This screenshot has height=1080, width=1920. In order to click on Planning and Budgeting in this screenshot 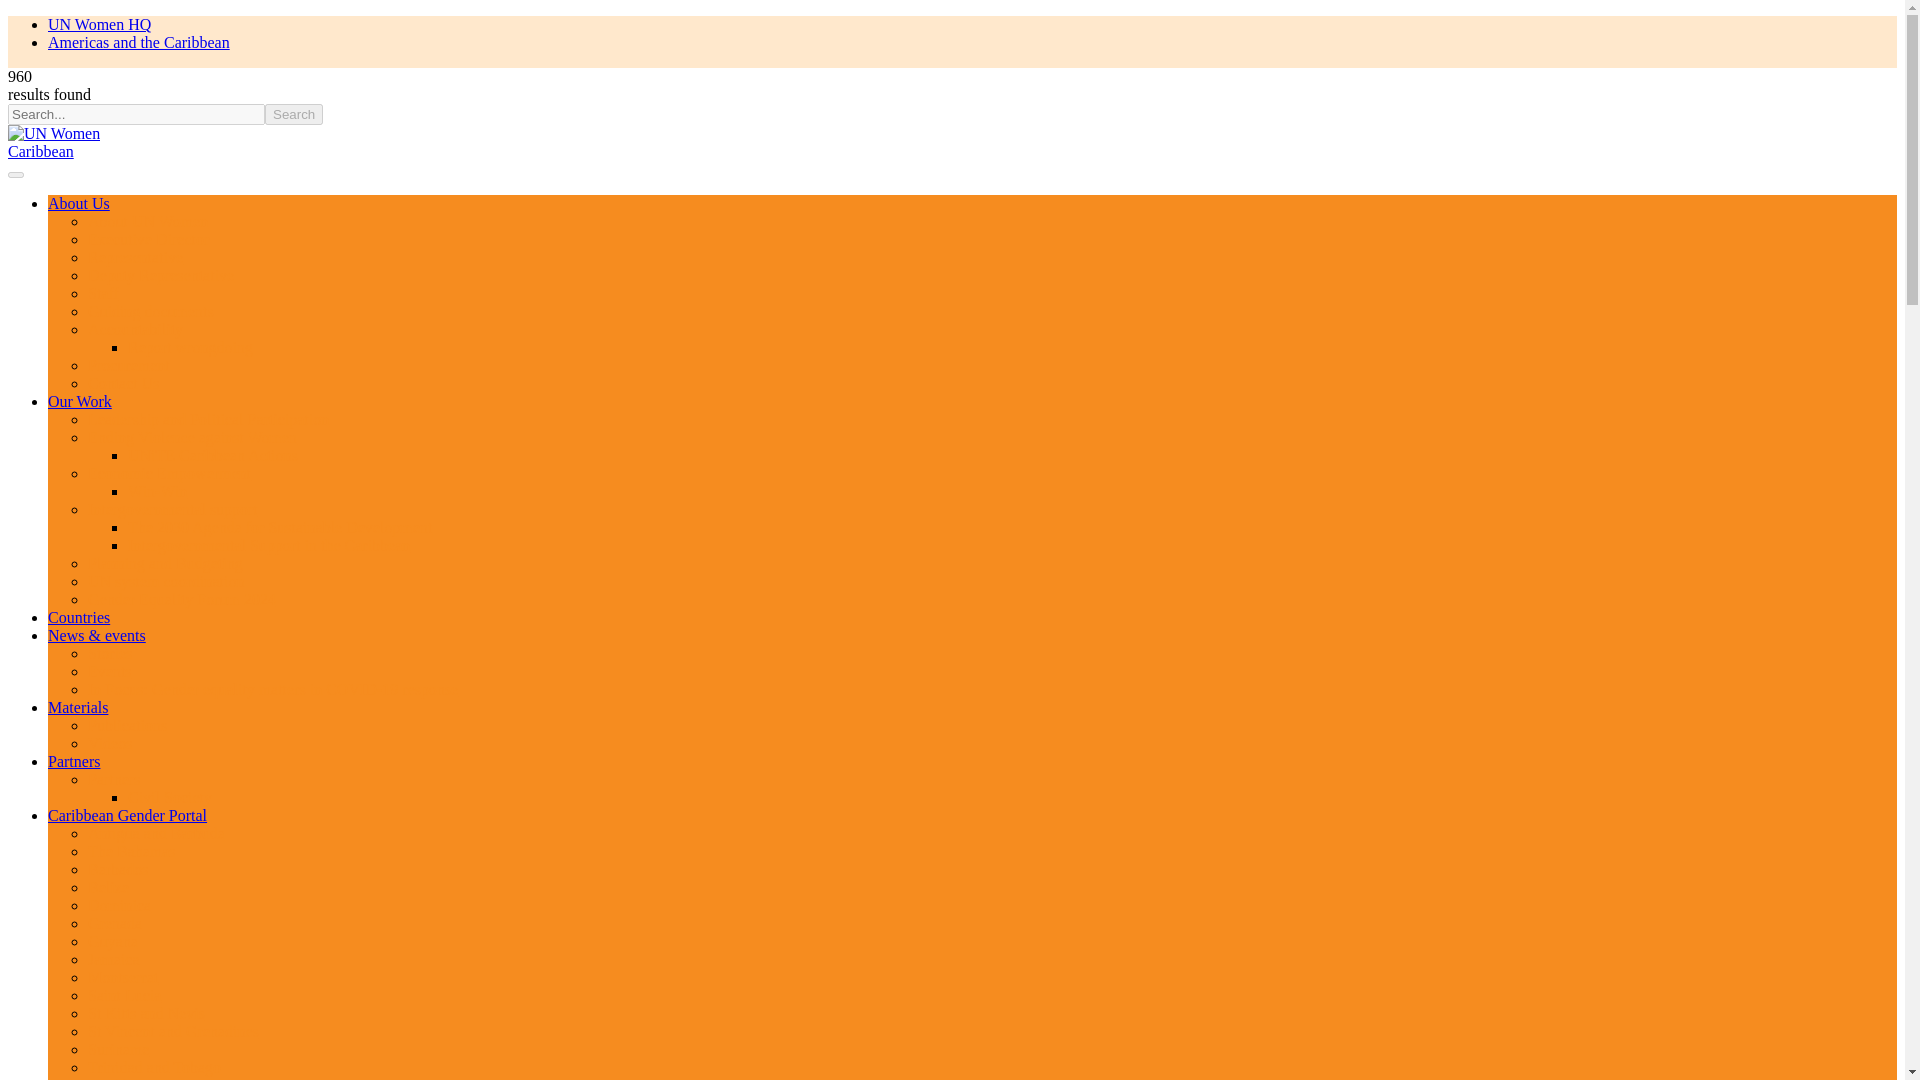, I will do `click(166, 564)`.